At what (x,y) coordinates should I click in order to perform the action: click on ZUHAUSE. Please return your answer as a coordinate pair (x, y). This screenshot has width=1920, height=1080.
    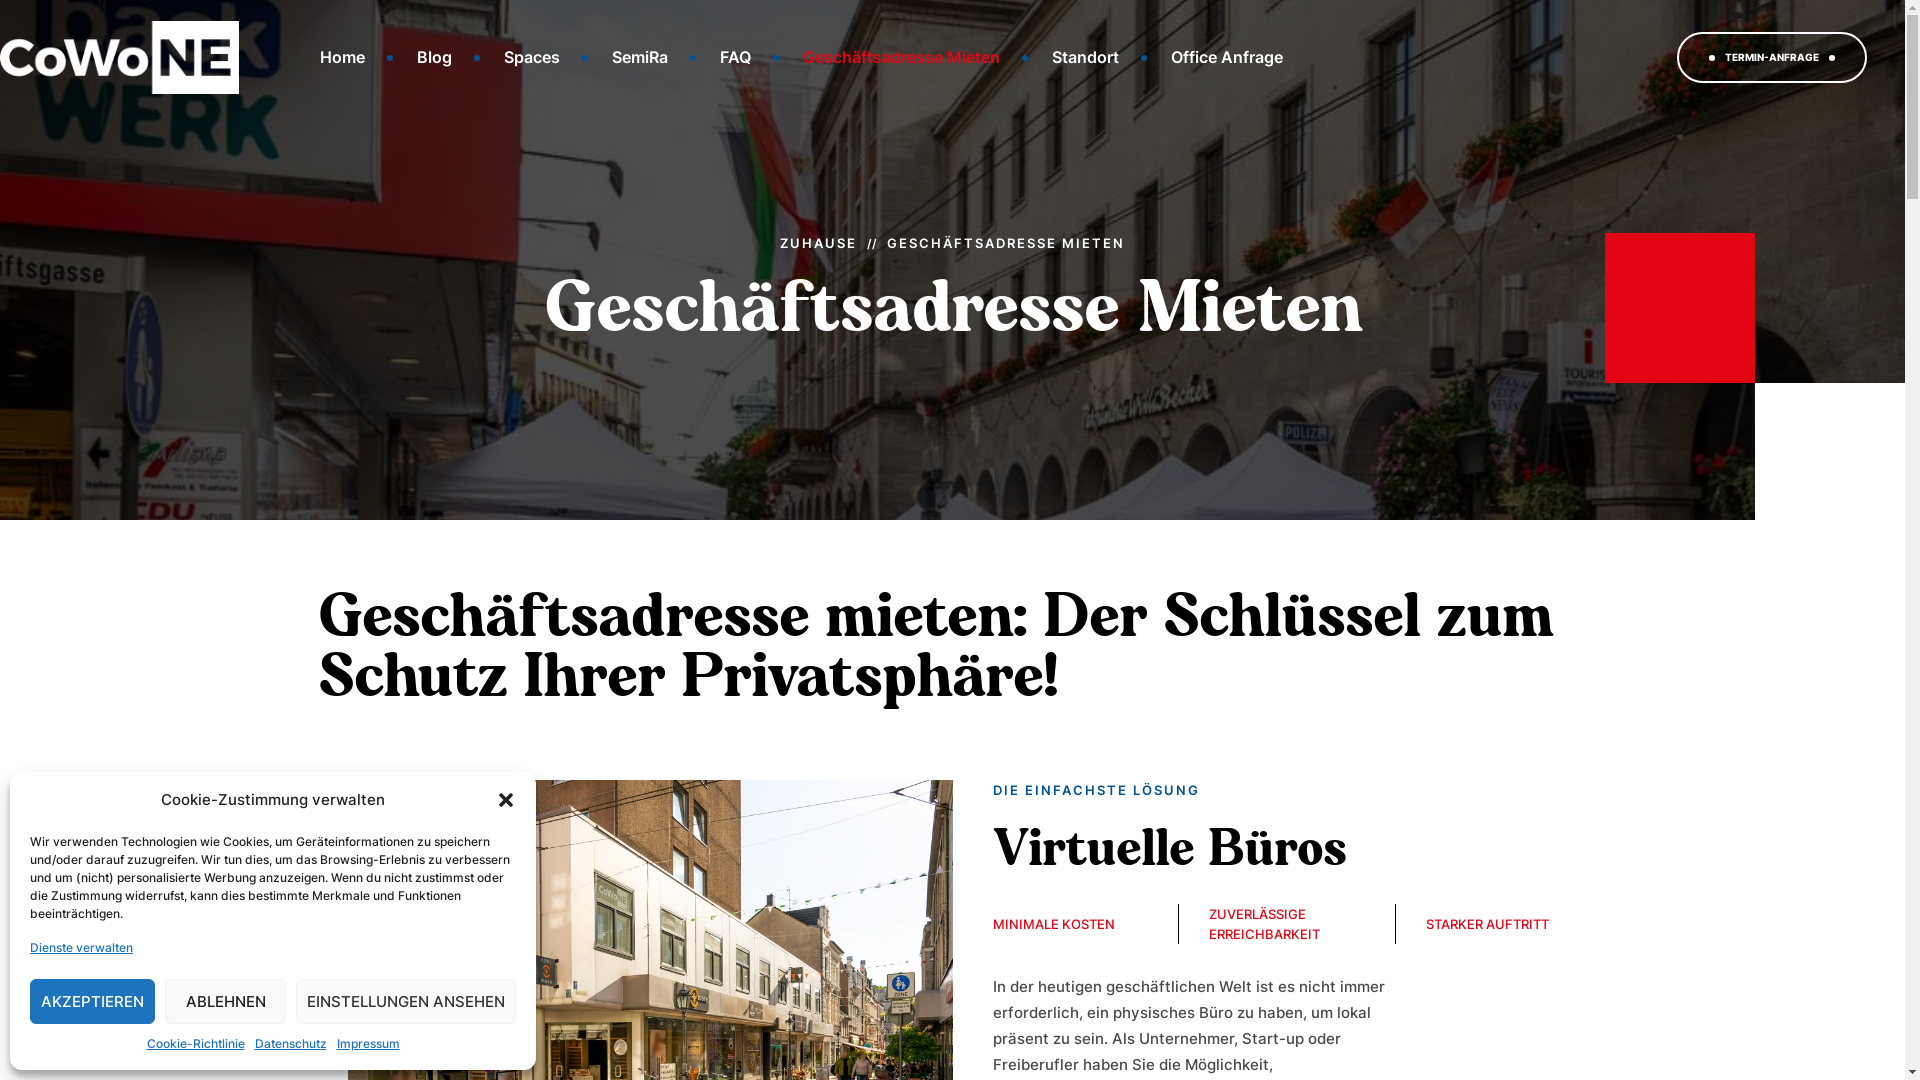
    Looking at the image, I should click on (818, 242).